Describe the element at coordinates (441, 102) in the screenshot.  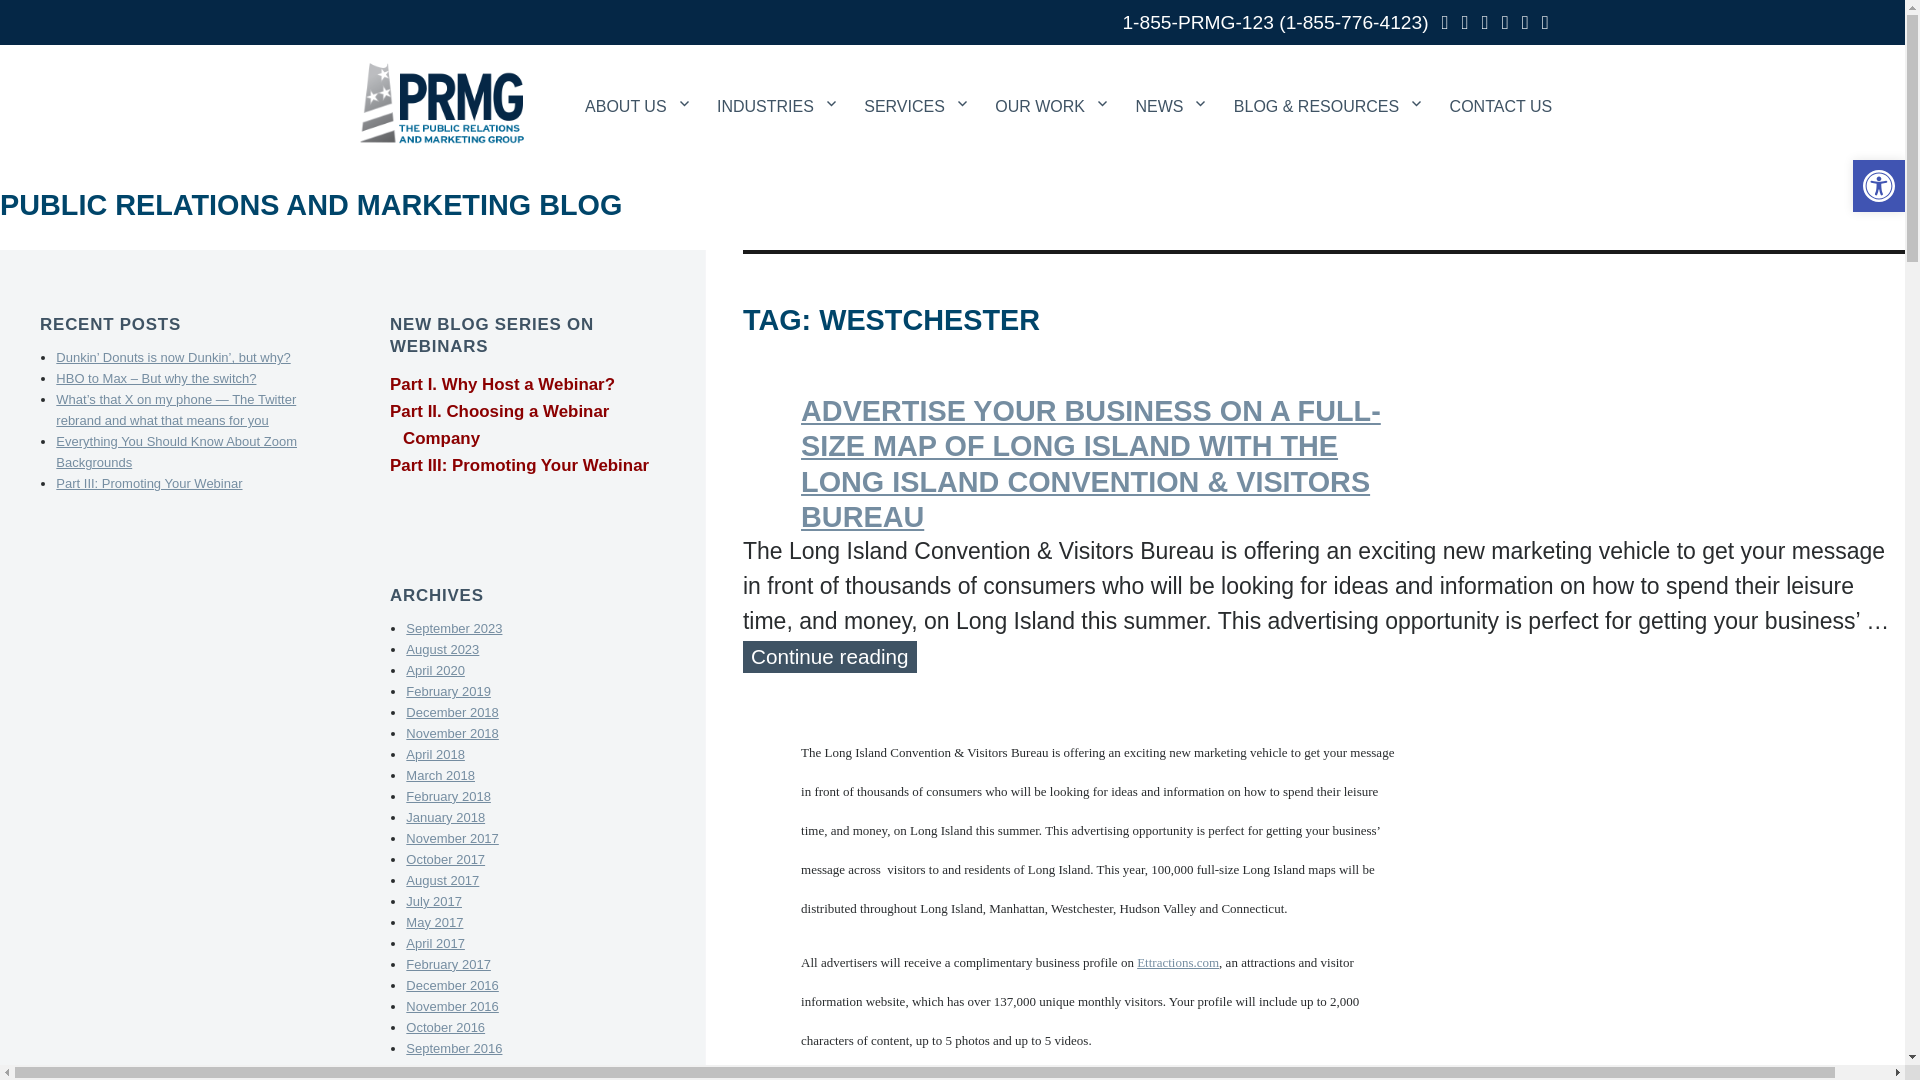
I see `Long Island Public Relations and Marketing Company` at that location.